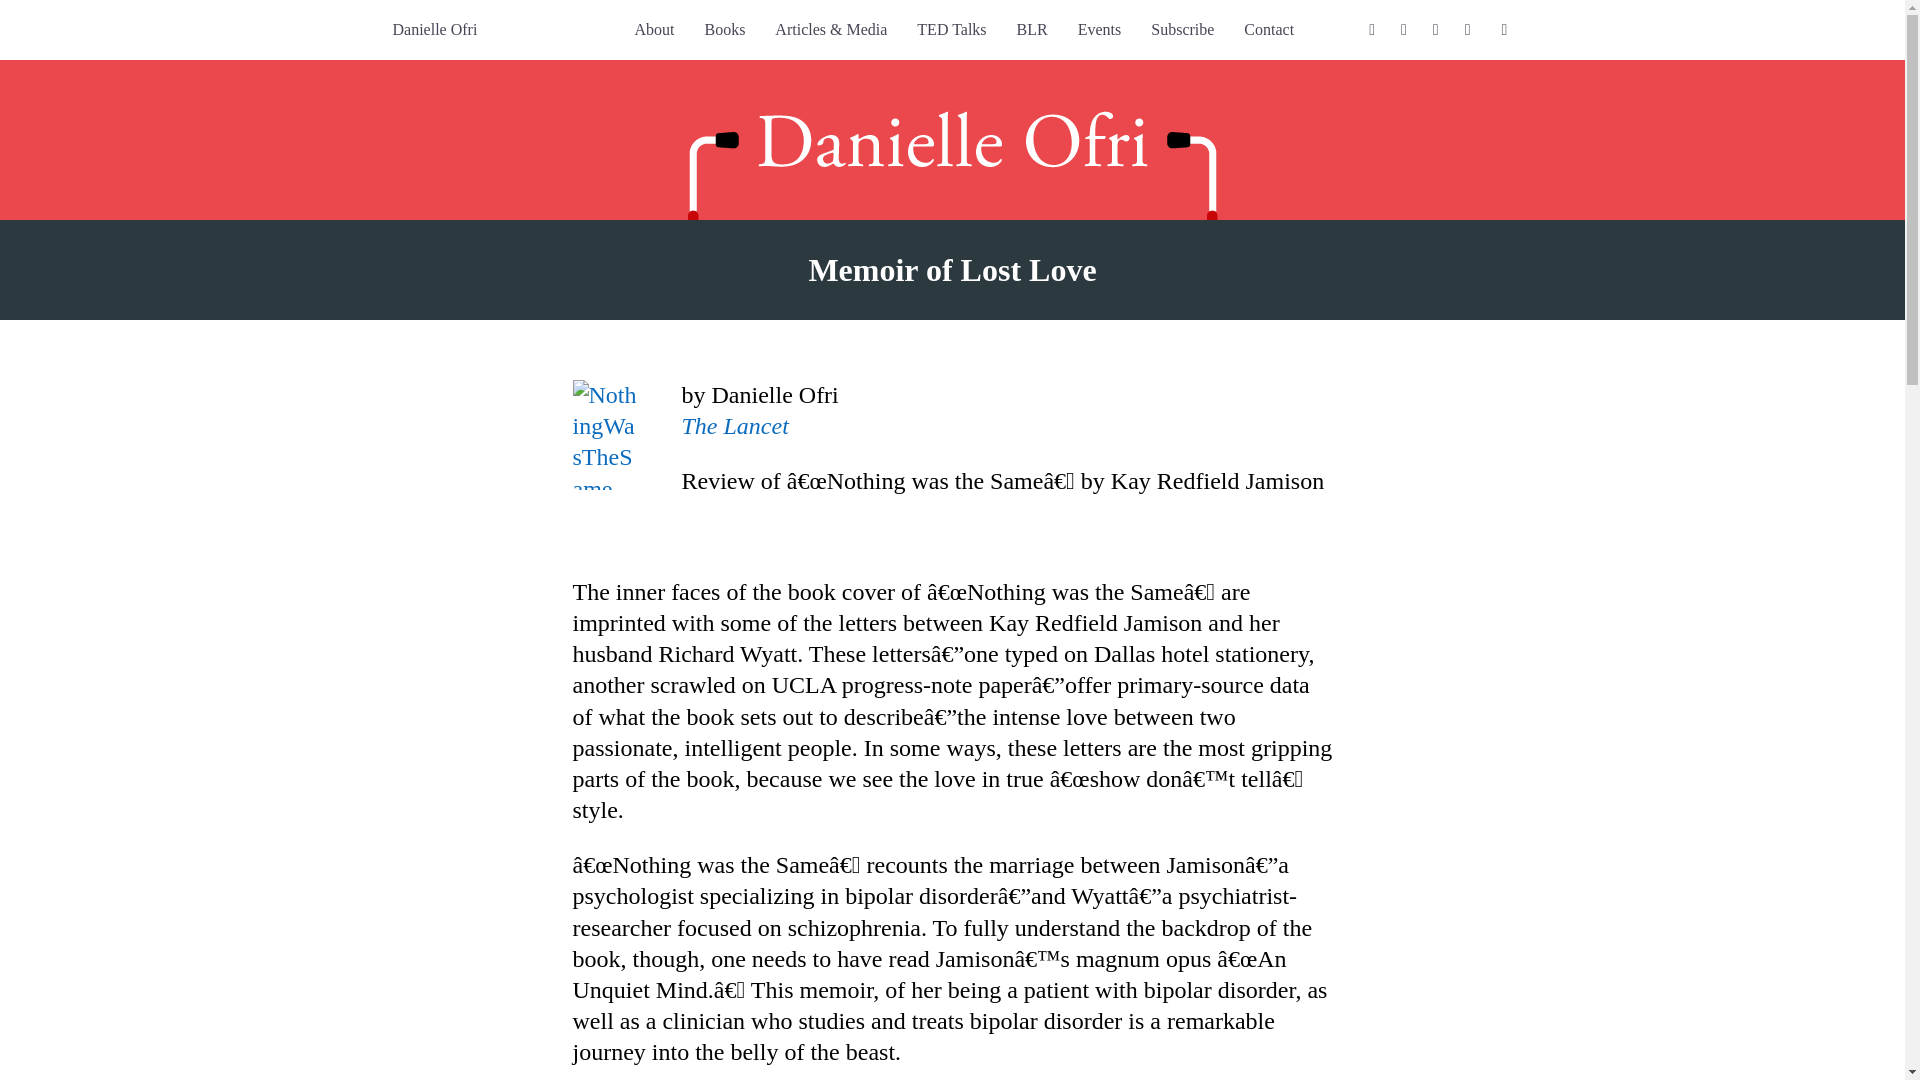  Describe the element at coordinates (735, 425) in the screenshot. I see `The Lancet` at that location.